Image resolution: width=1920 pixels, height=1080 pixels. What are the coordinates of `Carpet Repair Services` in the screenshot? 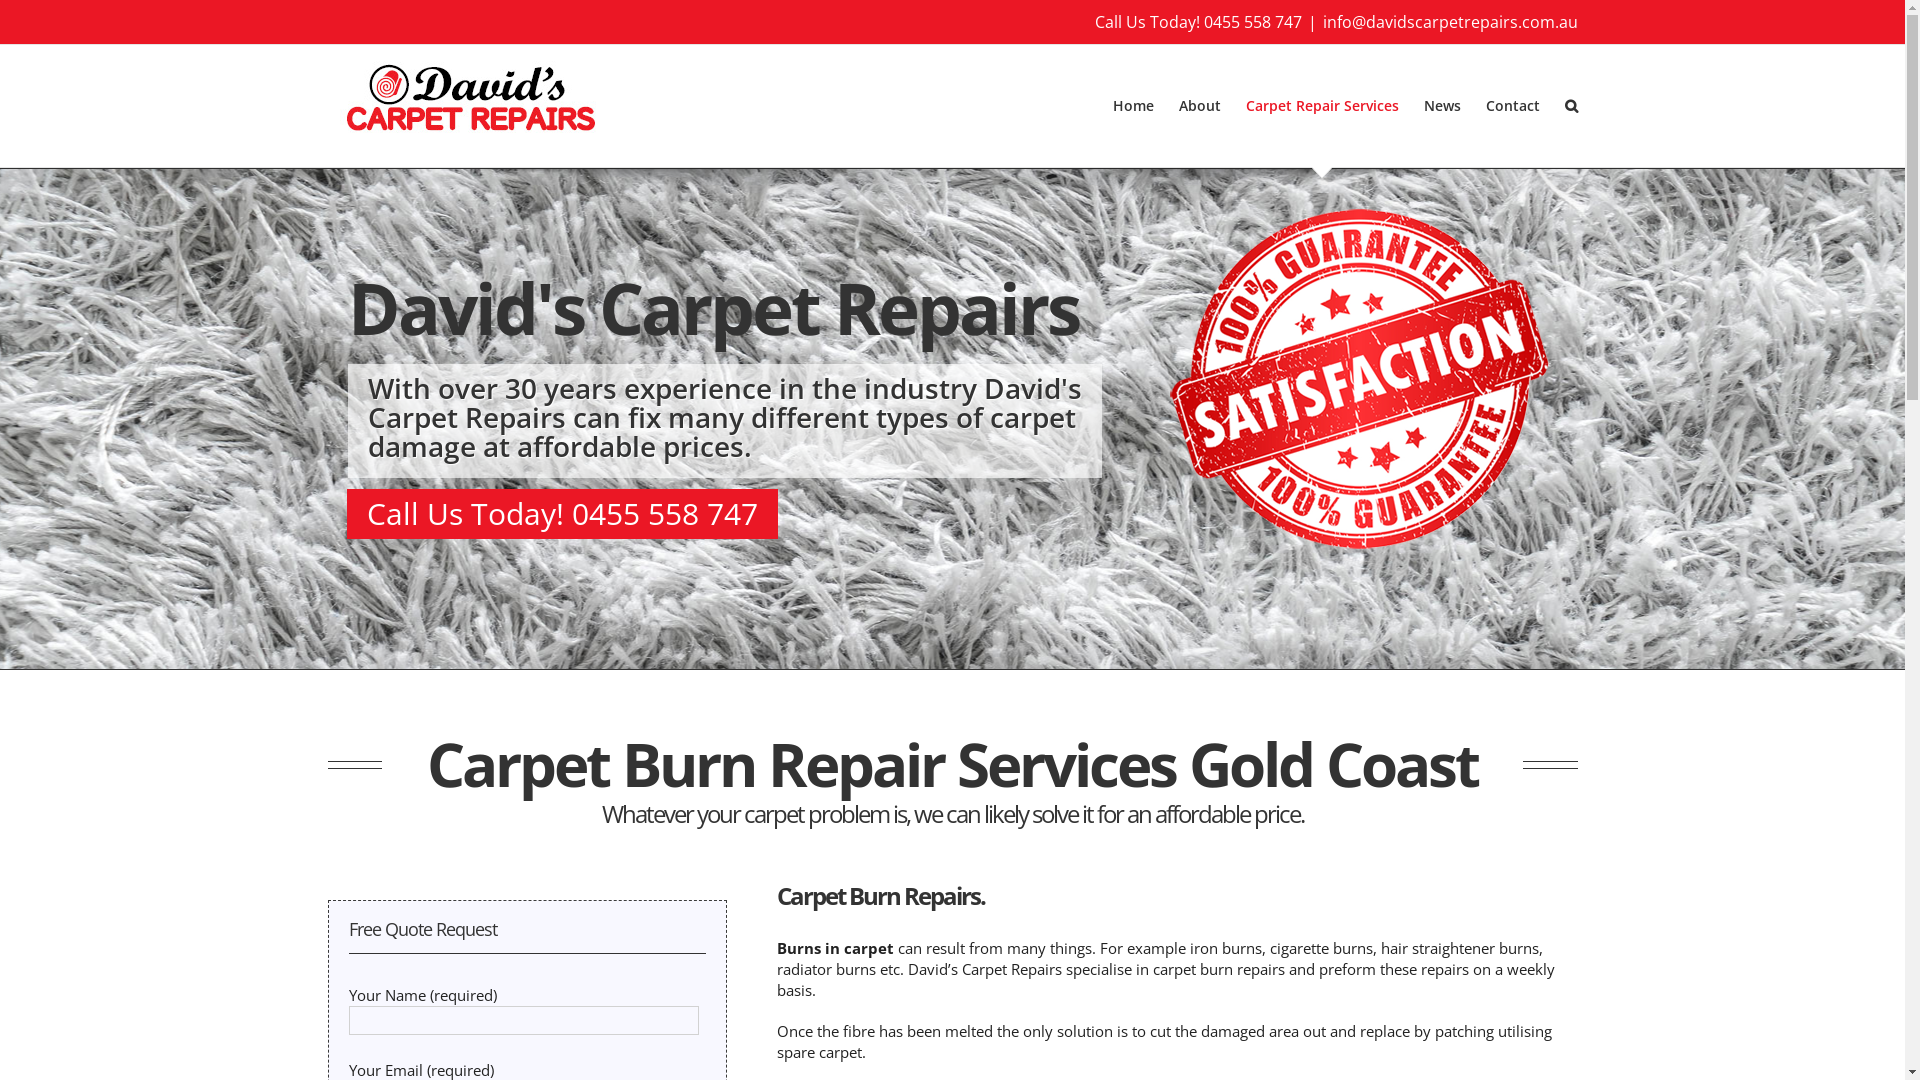 It's located at (1322, 106).